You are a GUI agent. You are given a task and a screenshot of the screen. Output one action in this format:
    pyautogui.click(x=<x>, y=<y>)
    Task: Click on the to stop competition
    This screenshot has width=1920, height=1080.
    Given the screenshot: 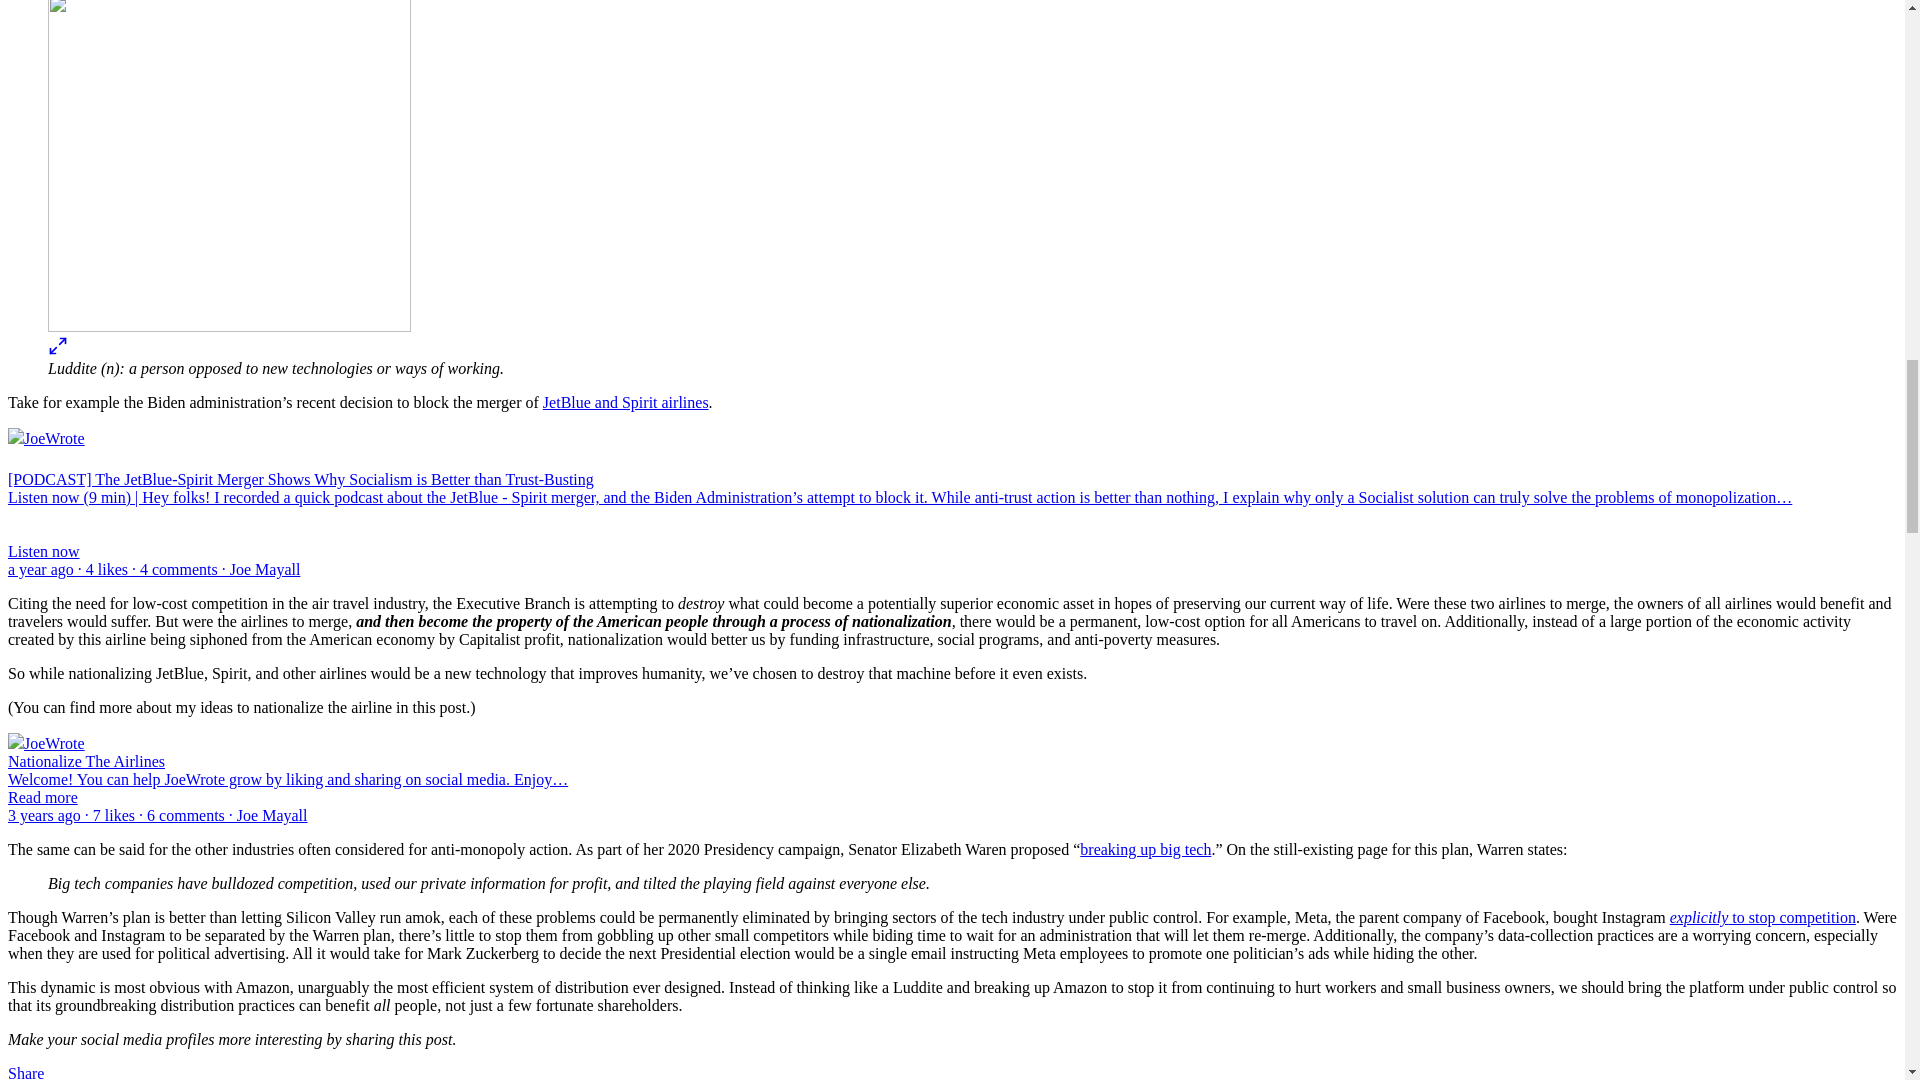 What is the action you would take?
    pyautogui.click(x=1792, y=917)
    